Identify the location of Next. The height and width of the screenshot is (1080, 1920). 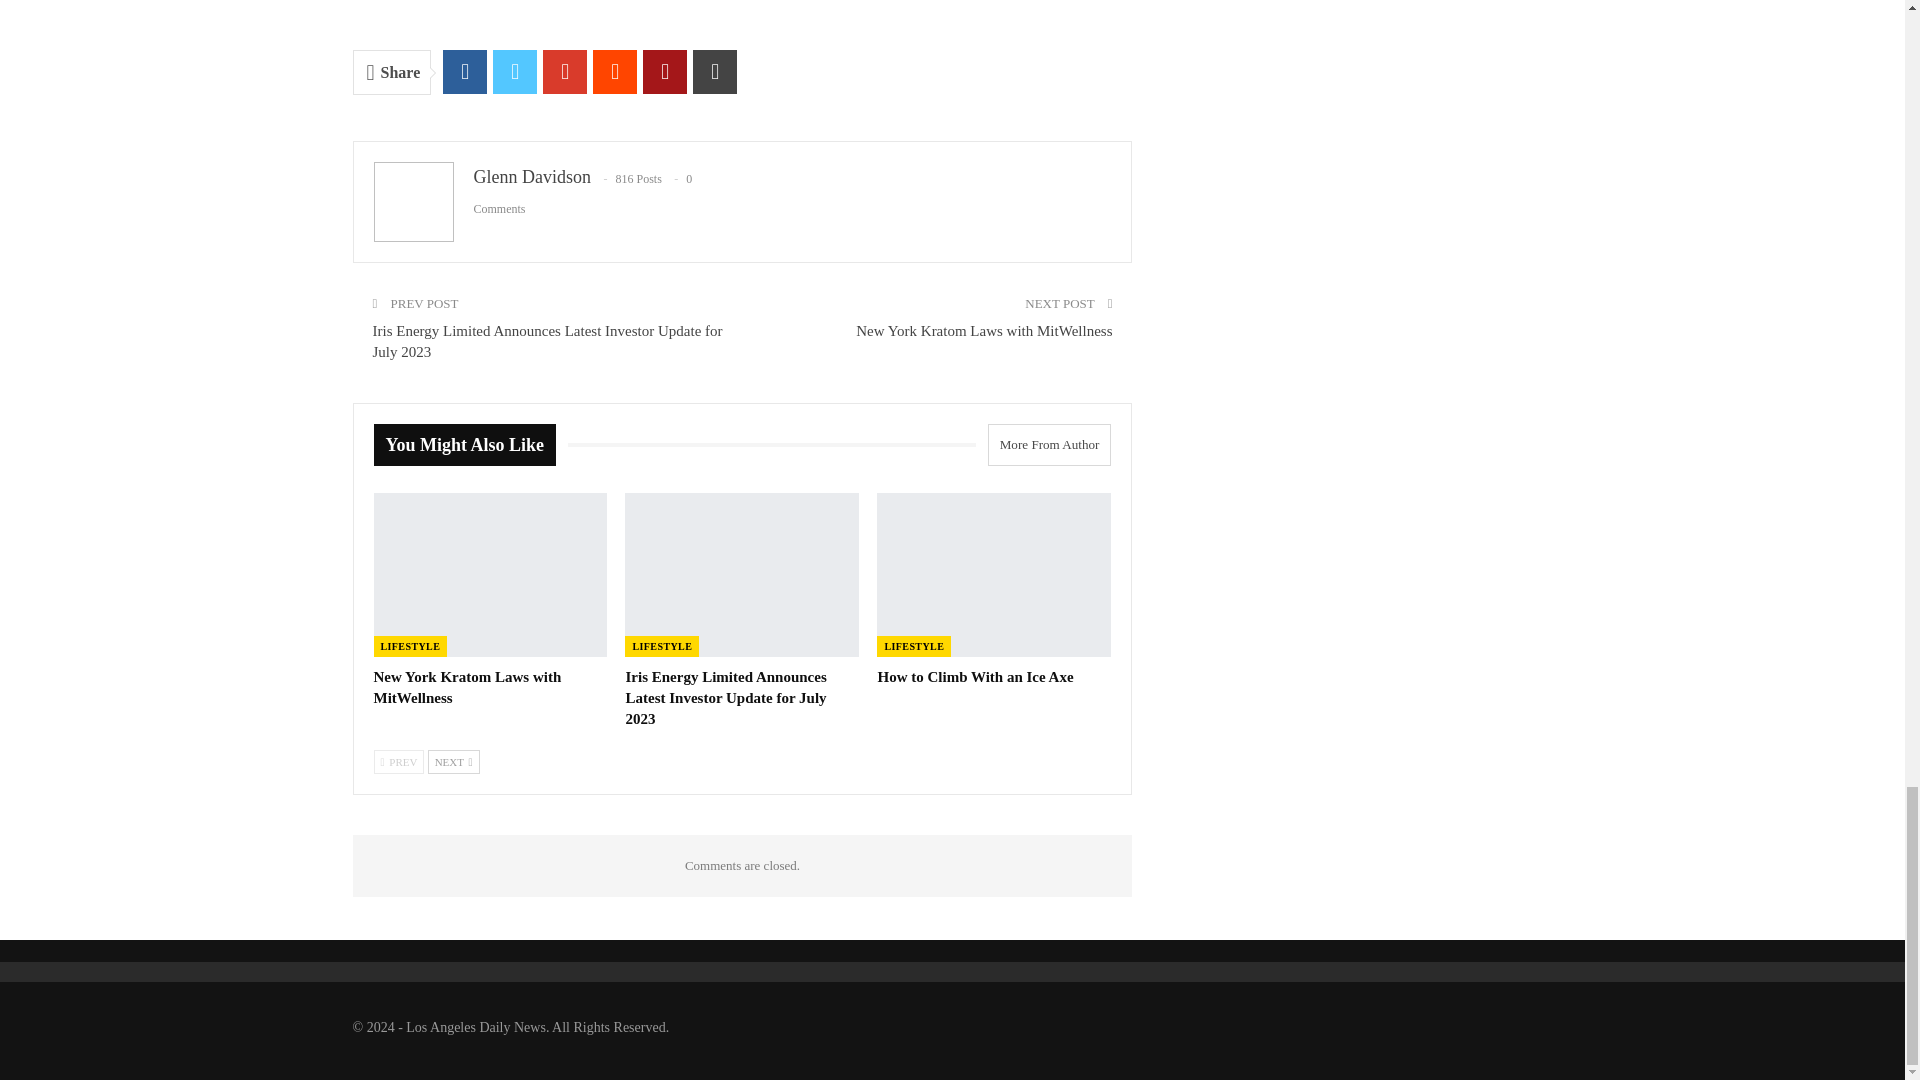
(454, 762).